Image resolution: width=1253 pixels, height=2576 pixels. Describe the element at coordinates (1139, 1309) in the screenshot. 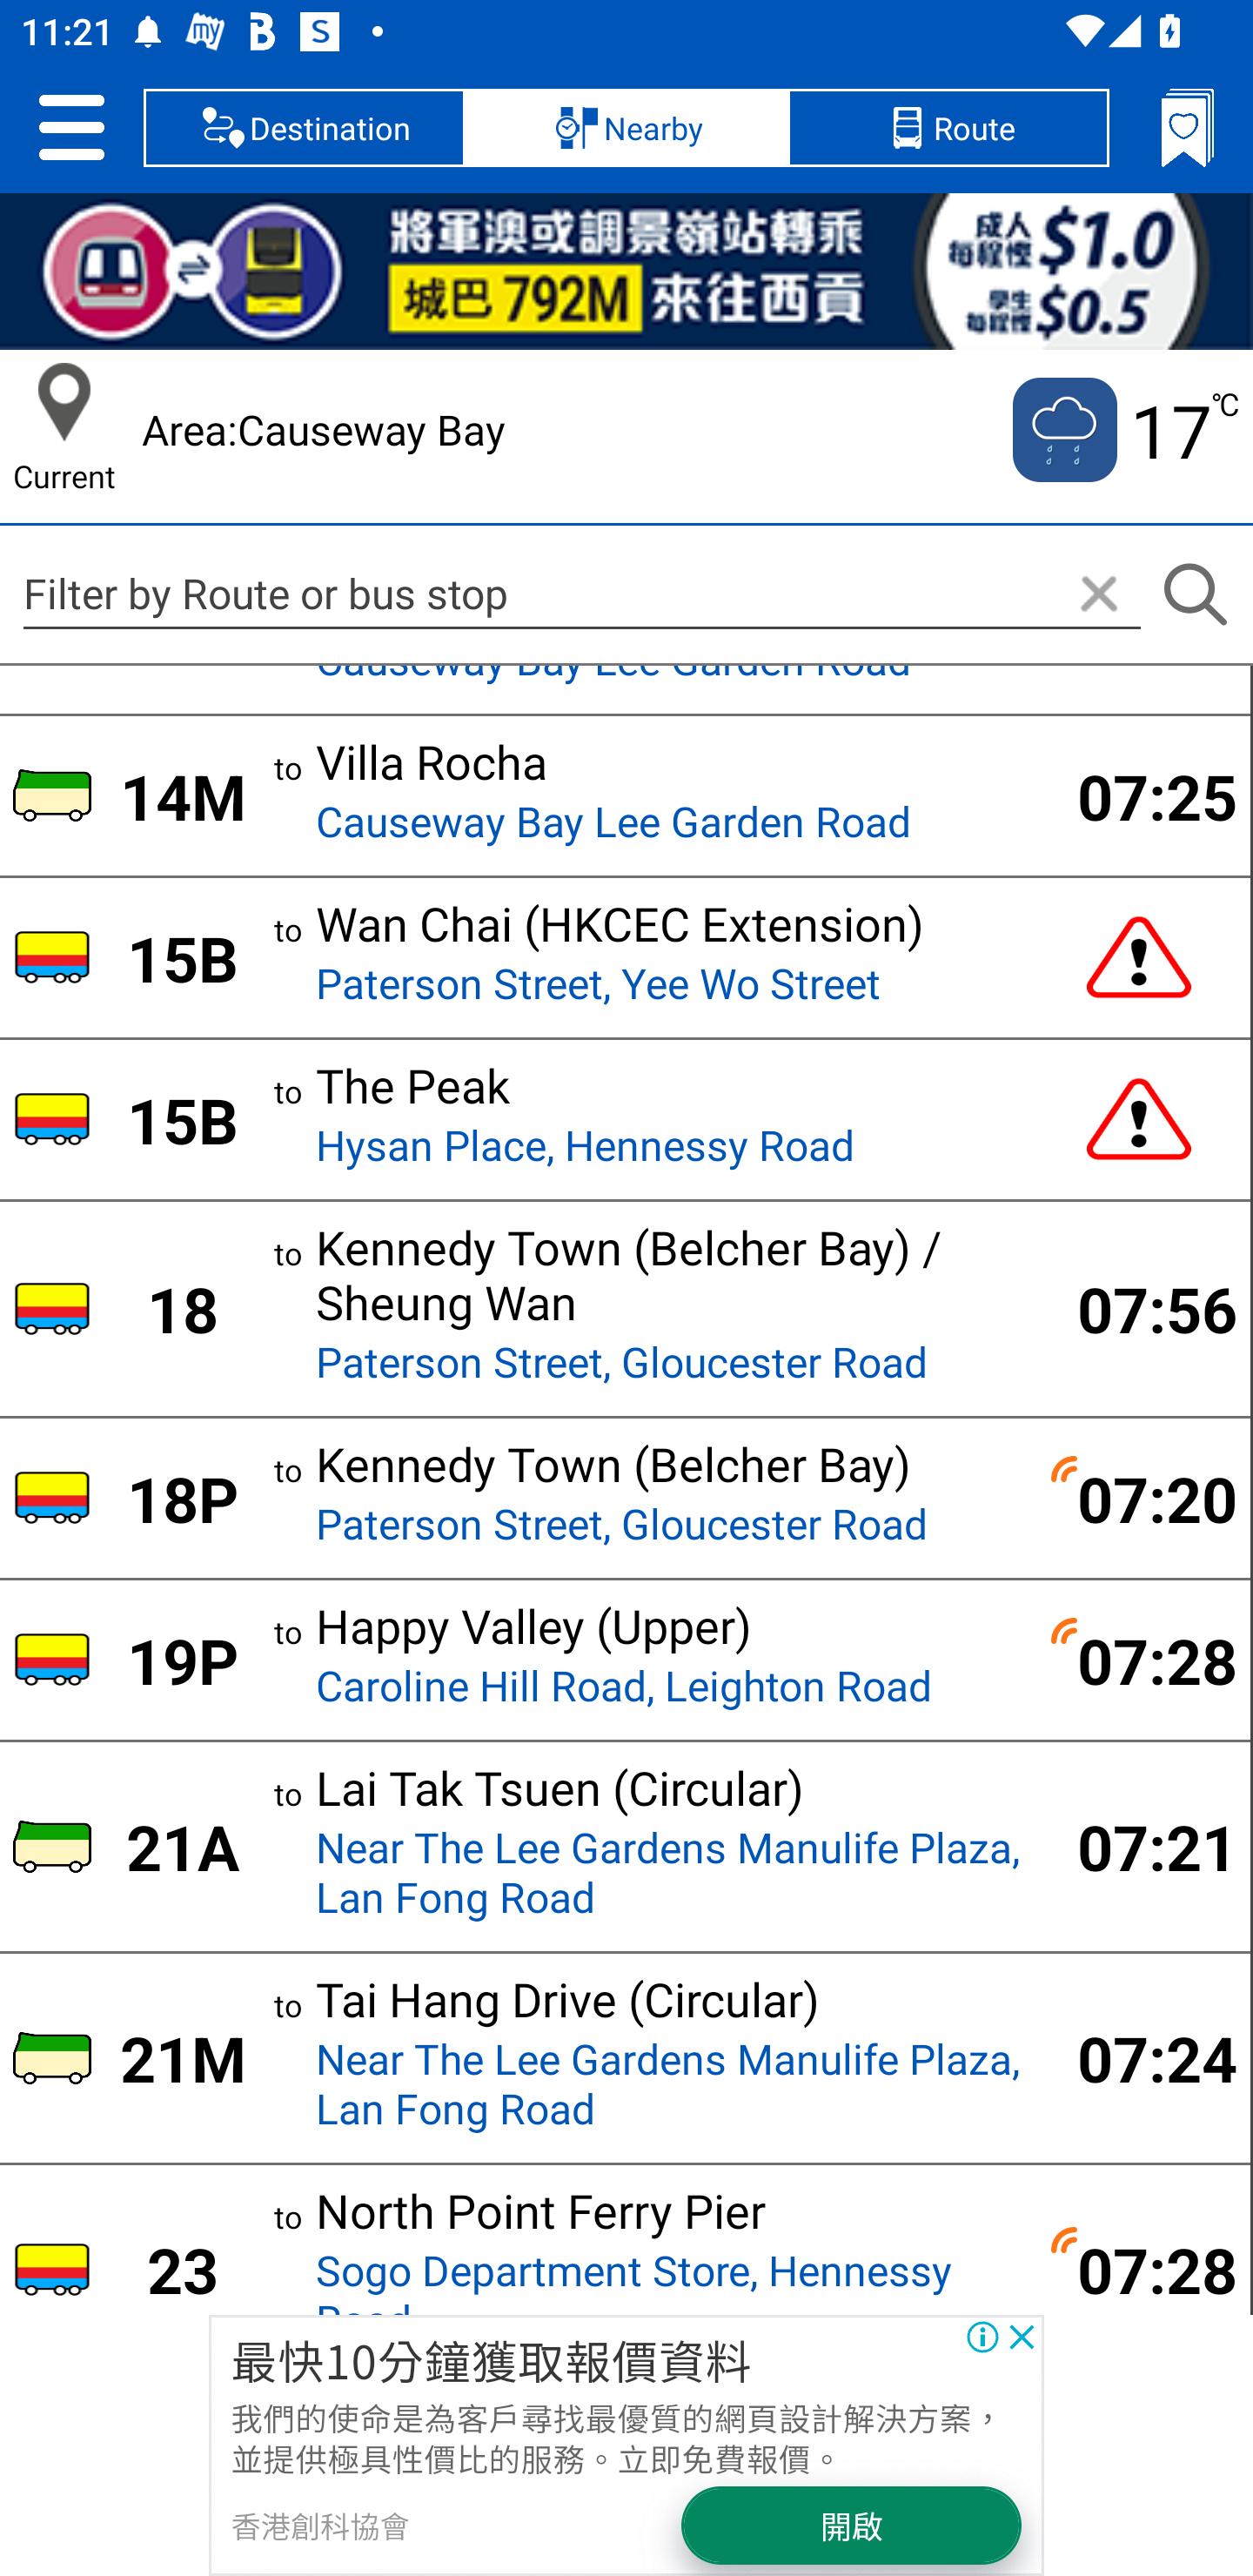

I see `07:56` at that location.